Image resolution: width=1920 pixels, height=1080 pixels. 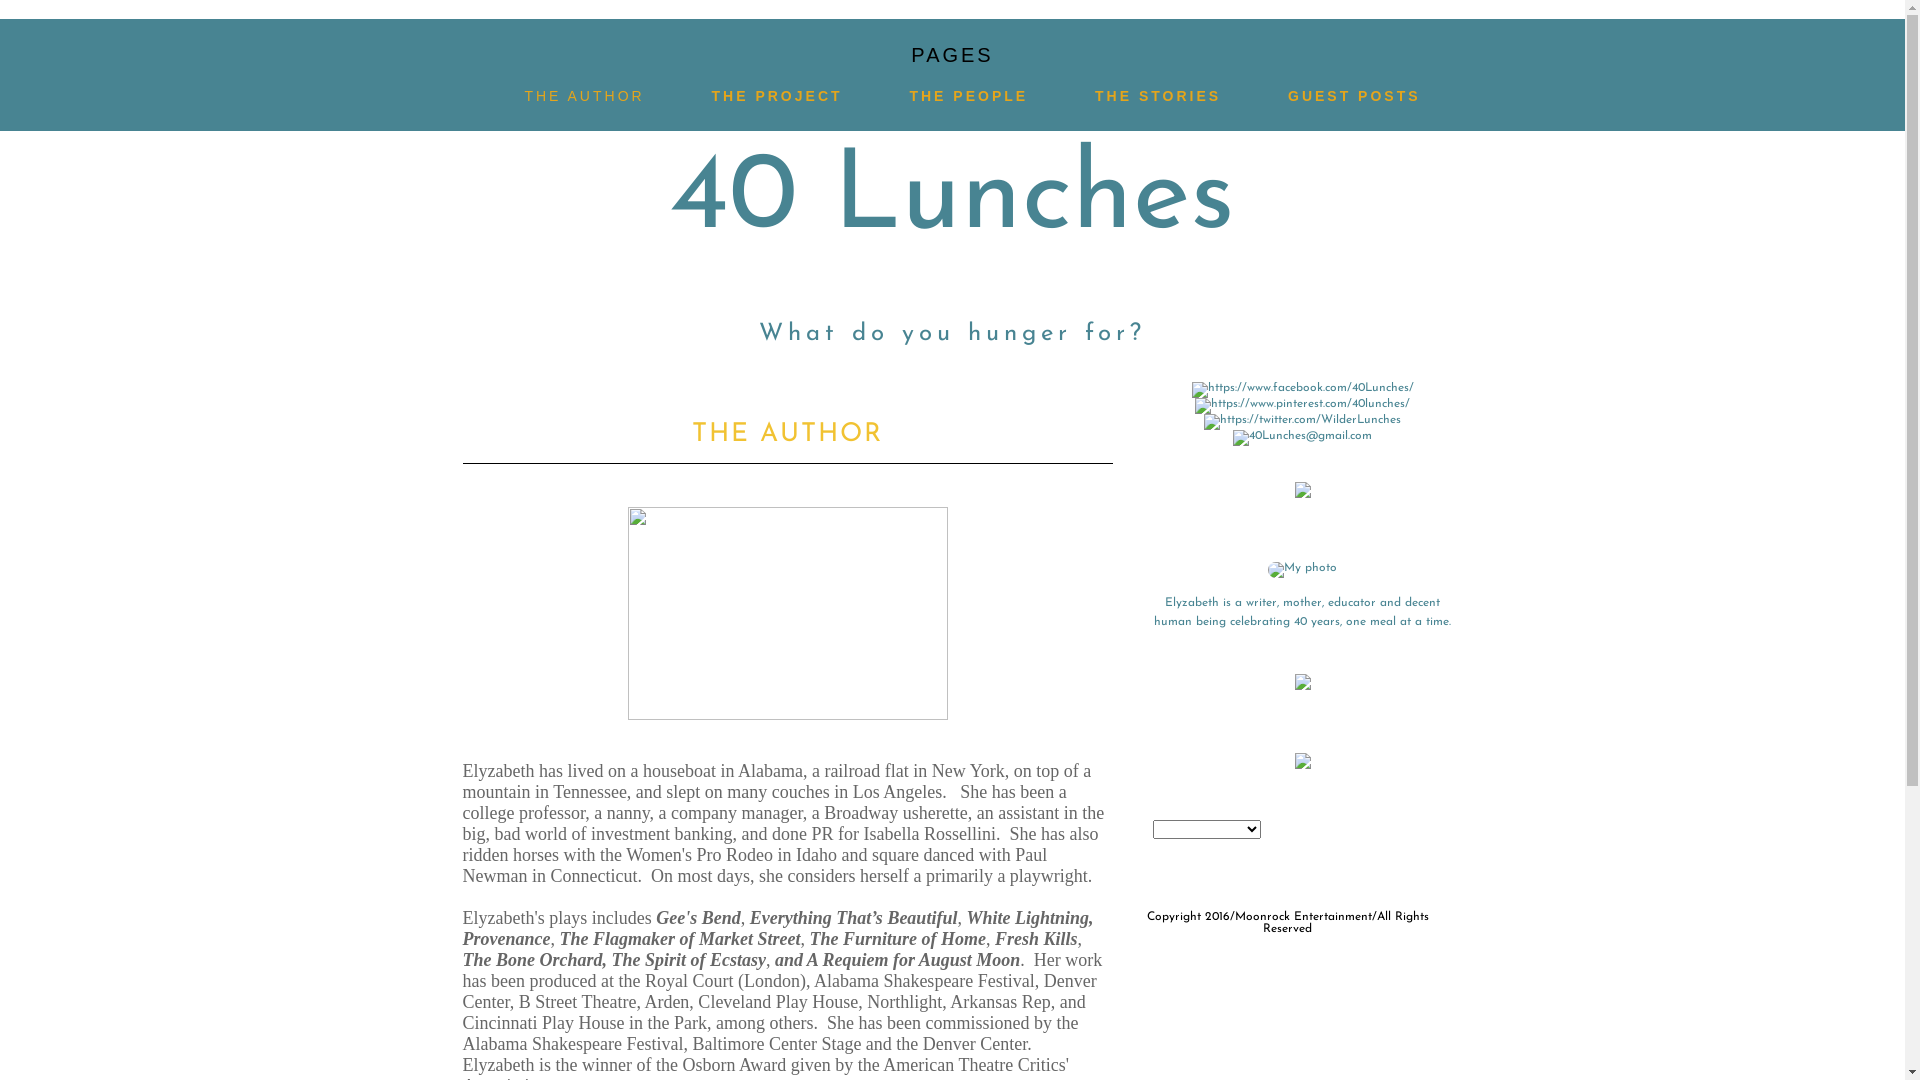 I want to click on 40 Lunches, so click(x=952, y=200).